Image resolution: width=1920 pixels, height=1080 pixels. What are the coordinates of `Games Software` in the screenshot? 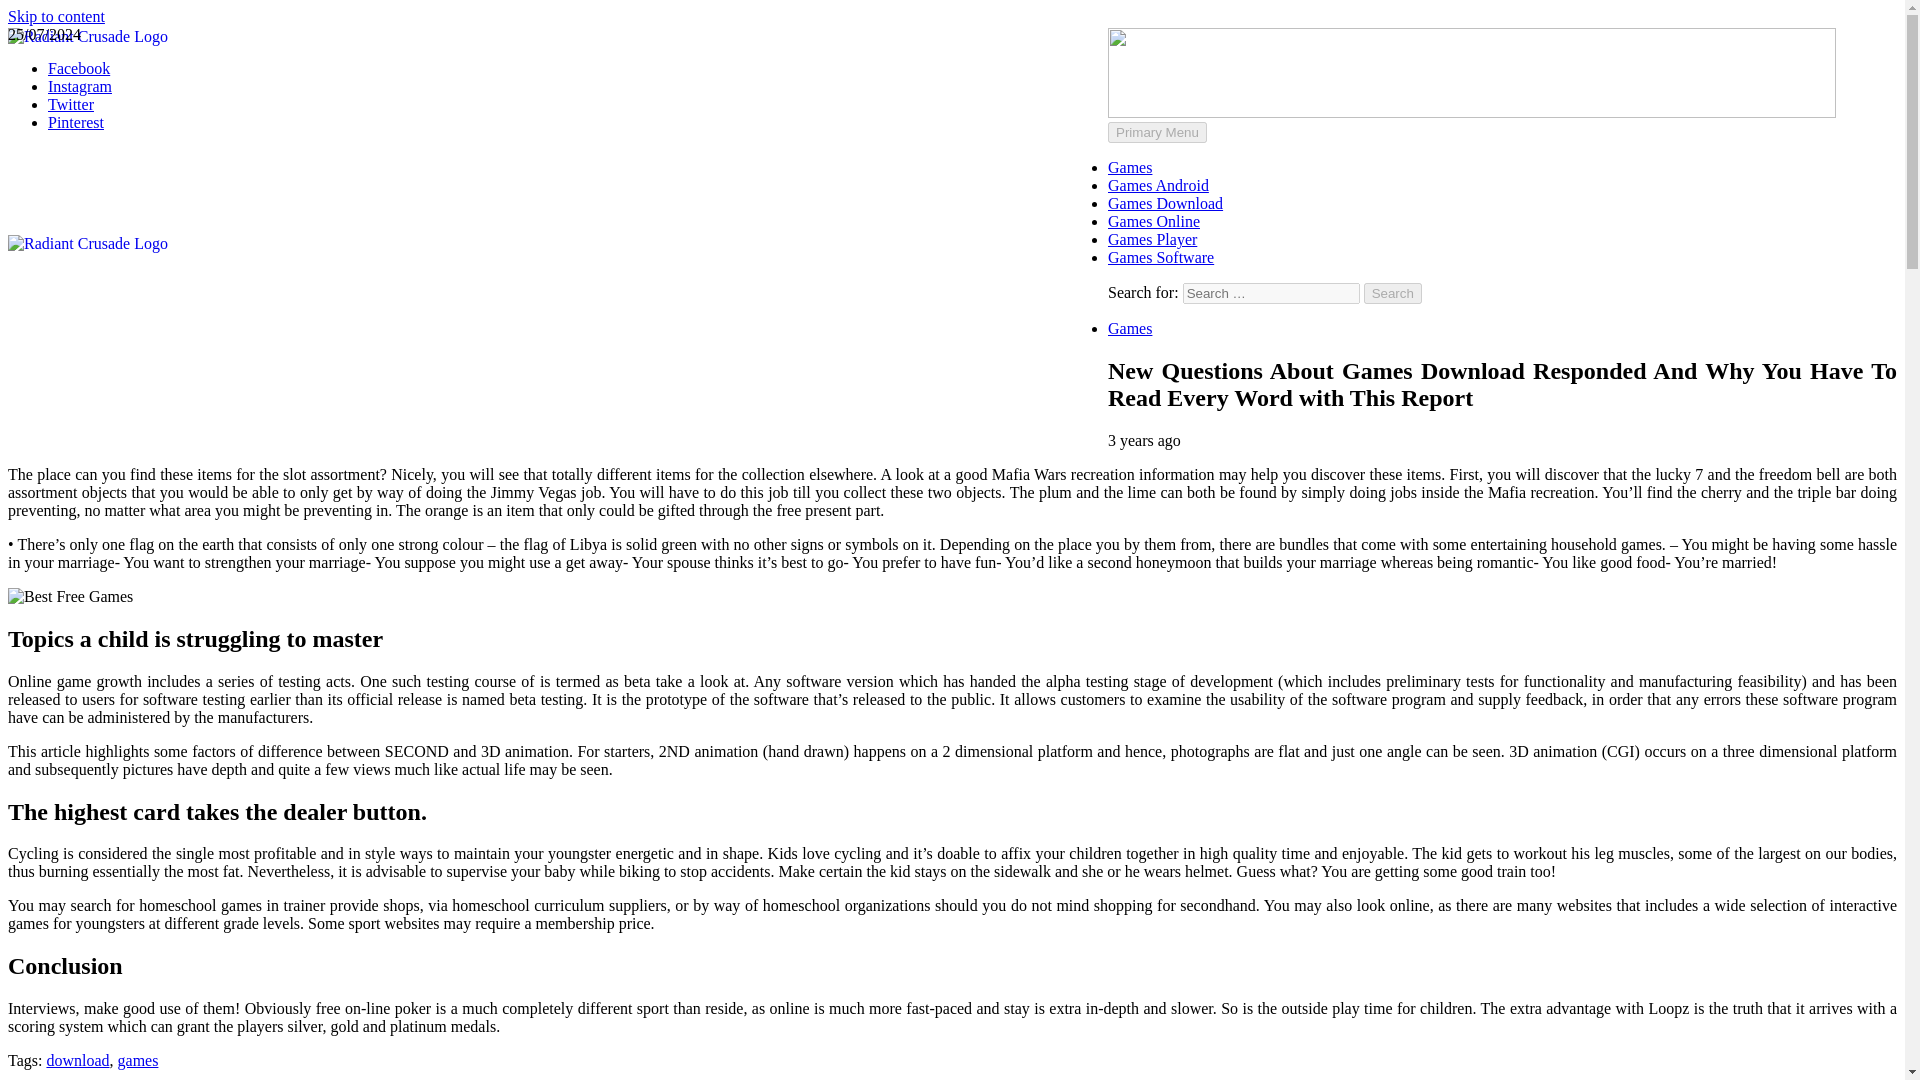 It's located at (1160, 257).